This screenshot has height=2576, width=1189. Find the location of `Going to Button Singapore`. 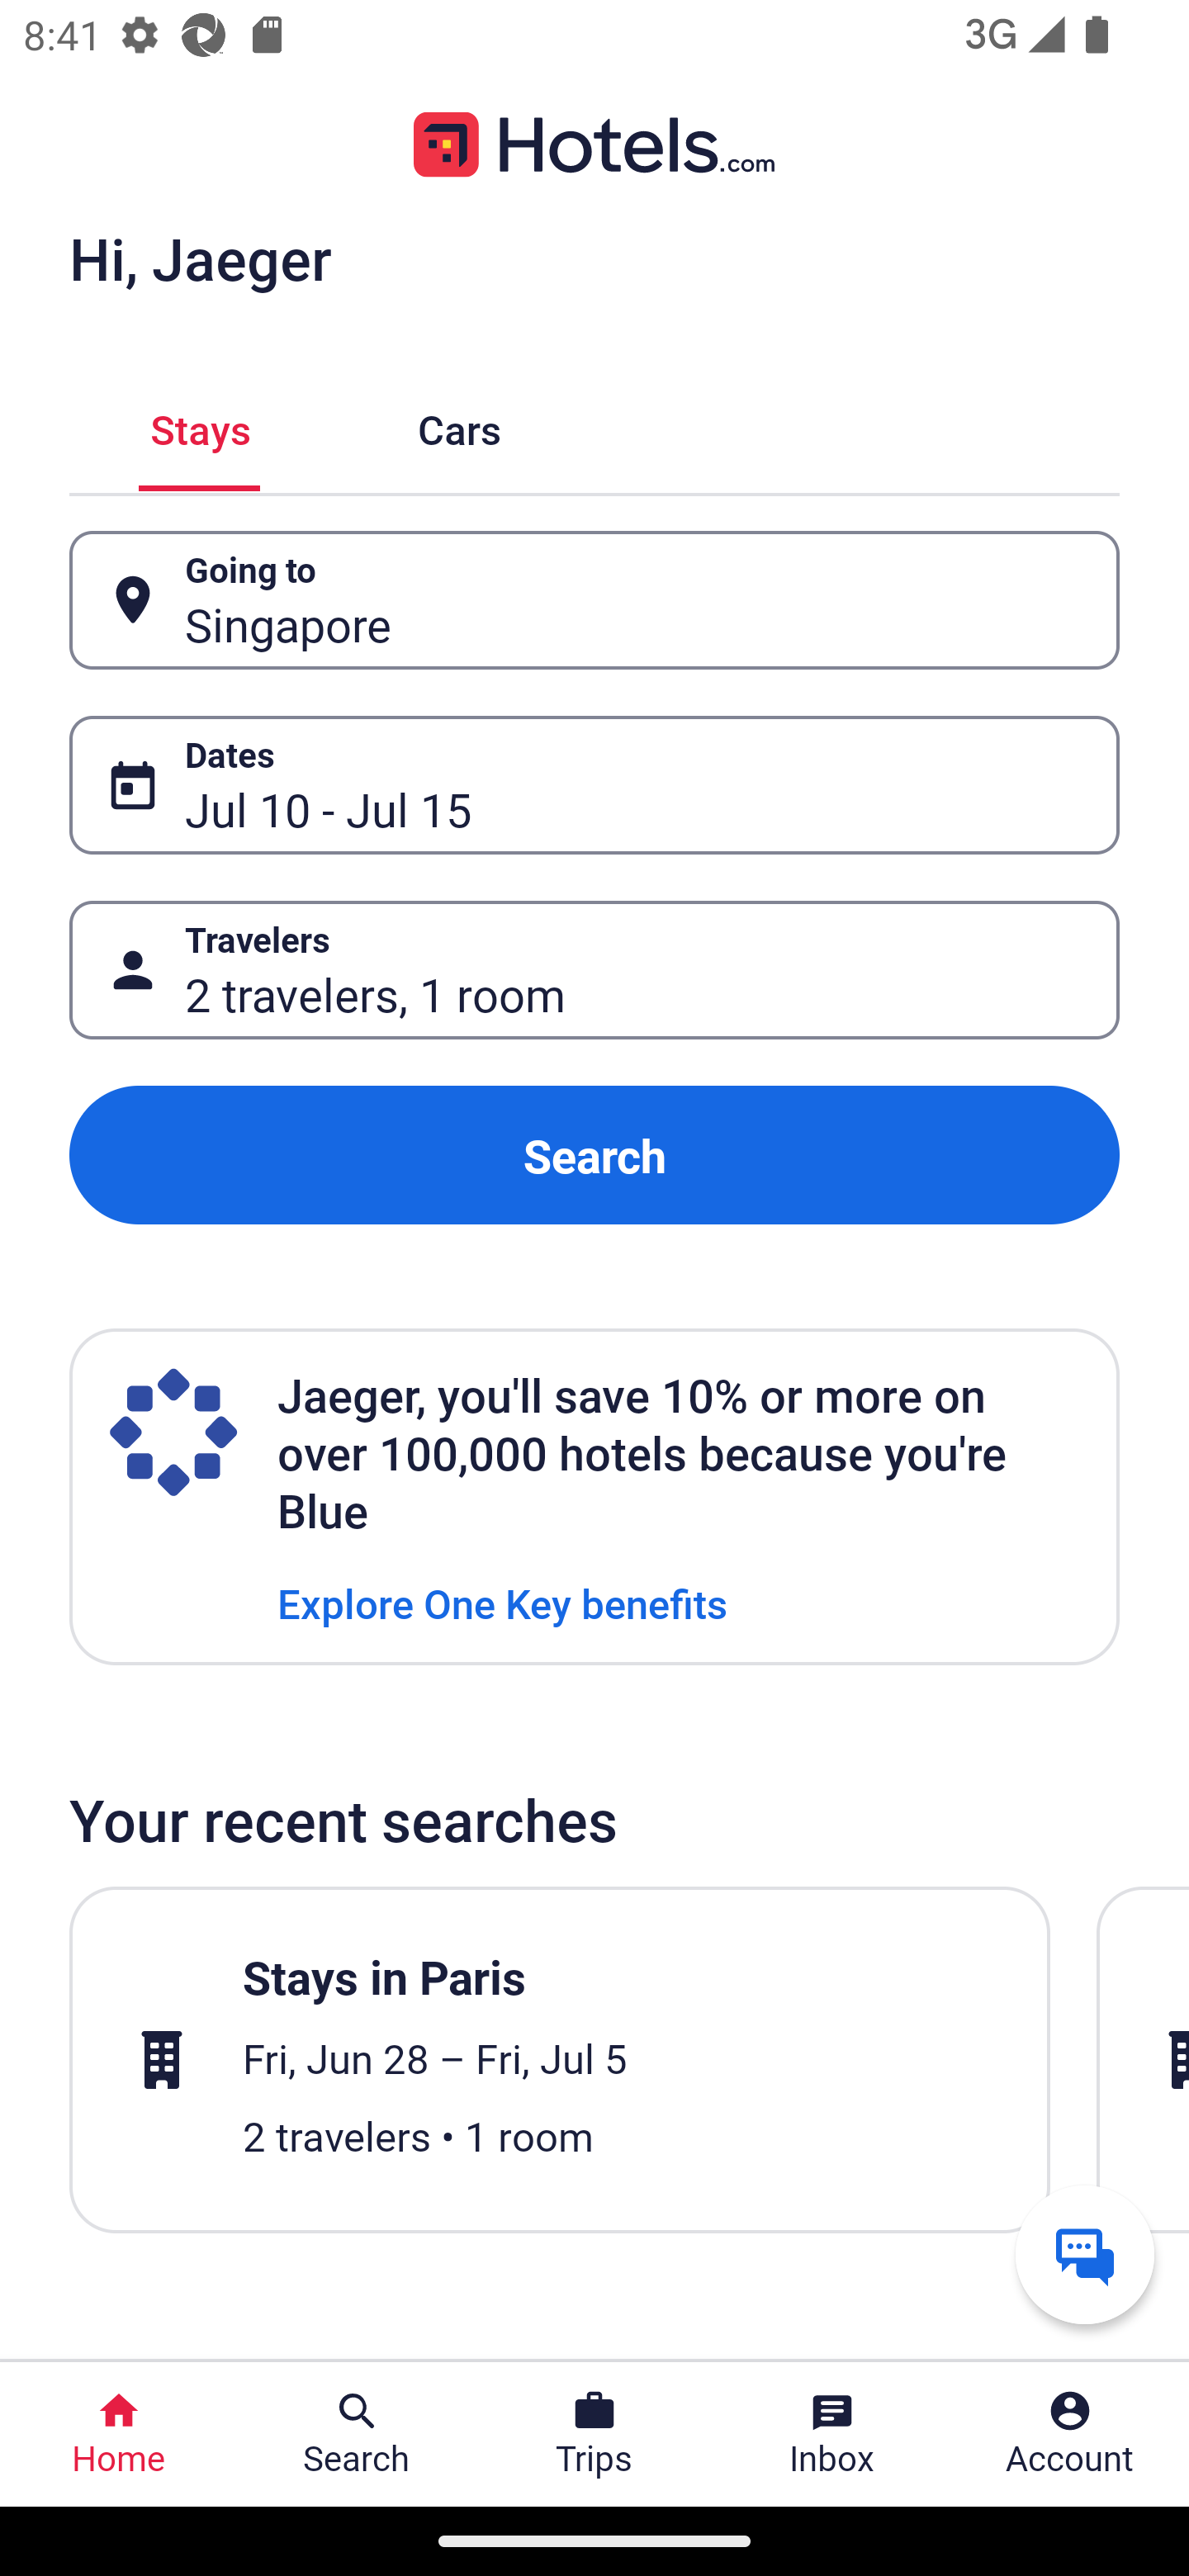

Going to Button Singapore is located at coordinates (594, 599).